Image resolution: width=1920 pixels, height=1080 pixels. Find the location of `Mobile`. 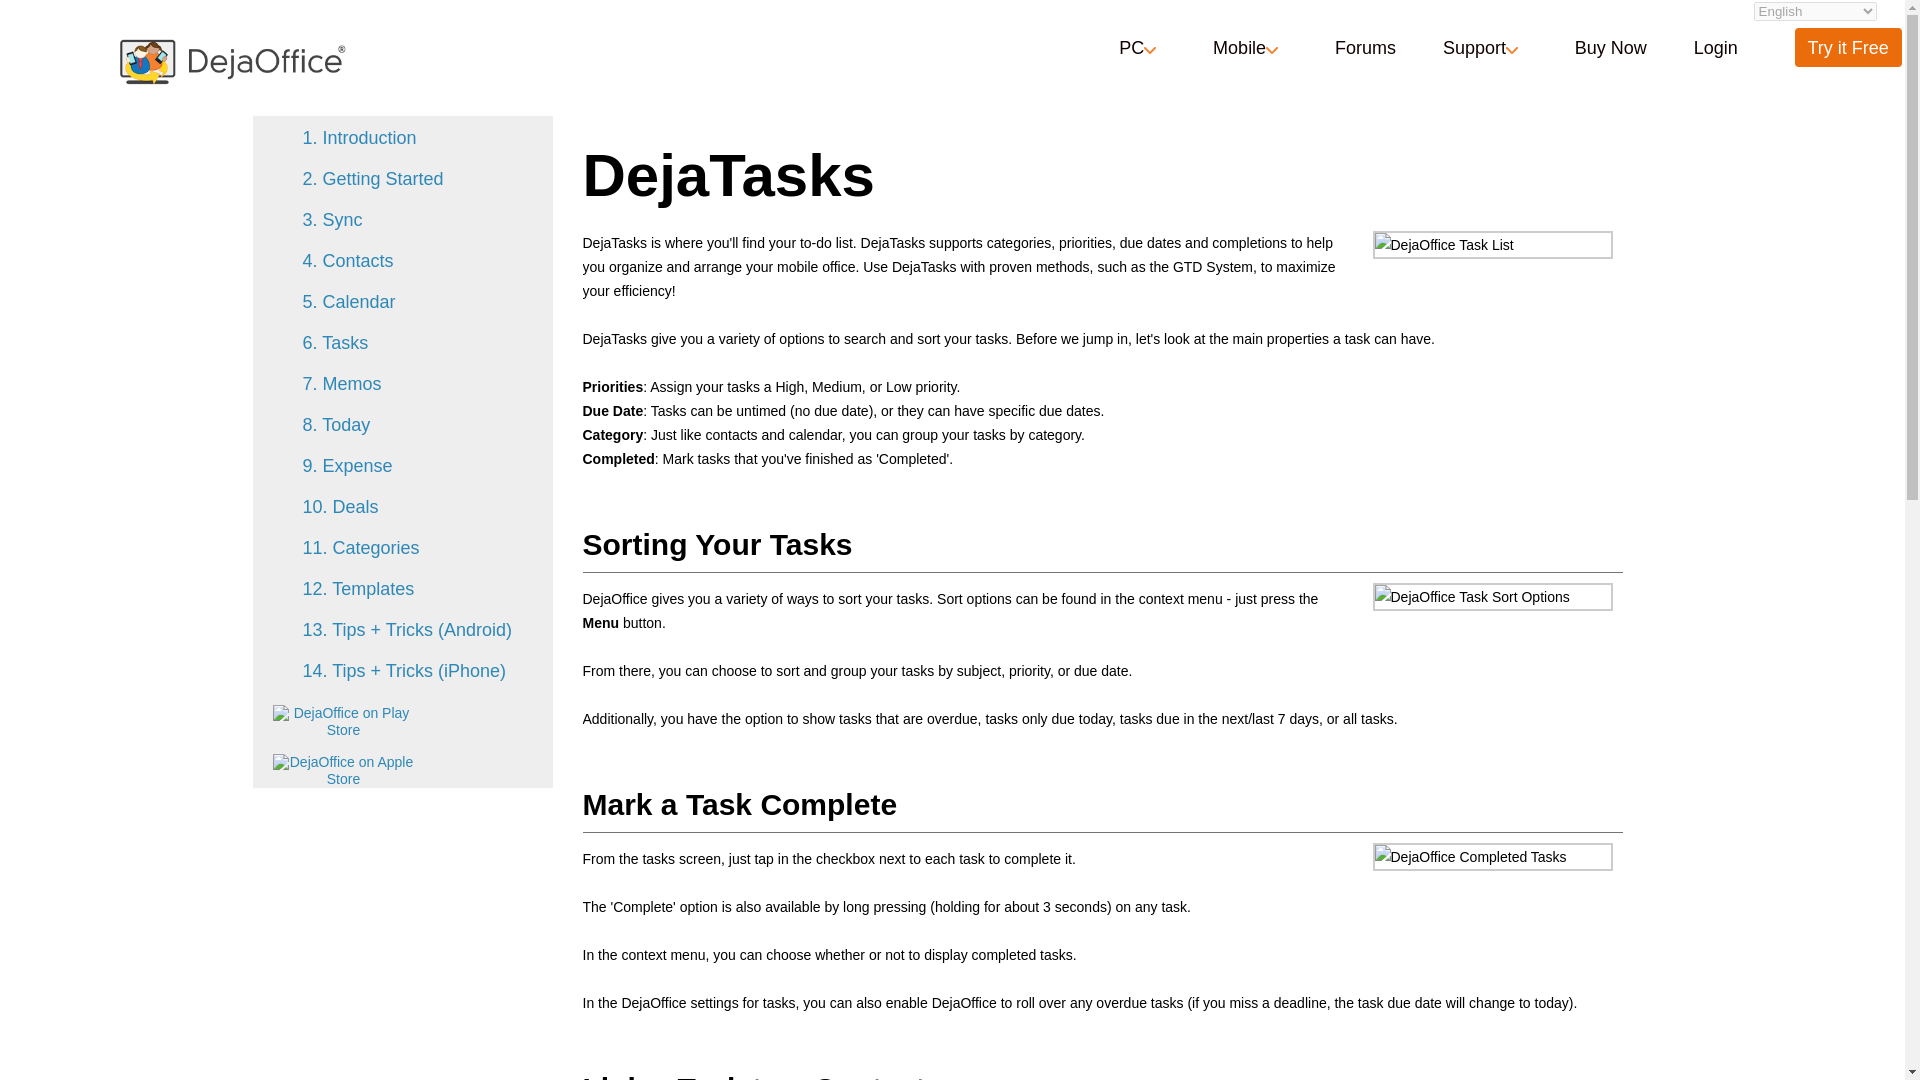

Mobile is located at coordinates (1250, 48).